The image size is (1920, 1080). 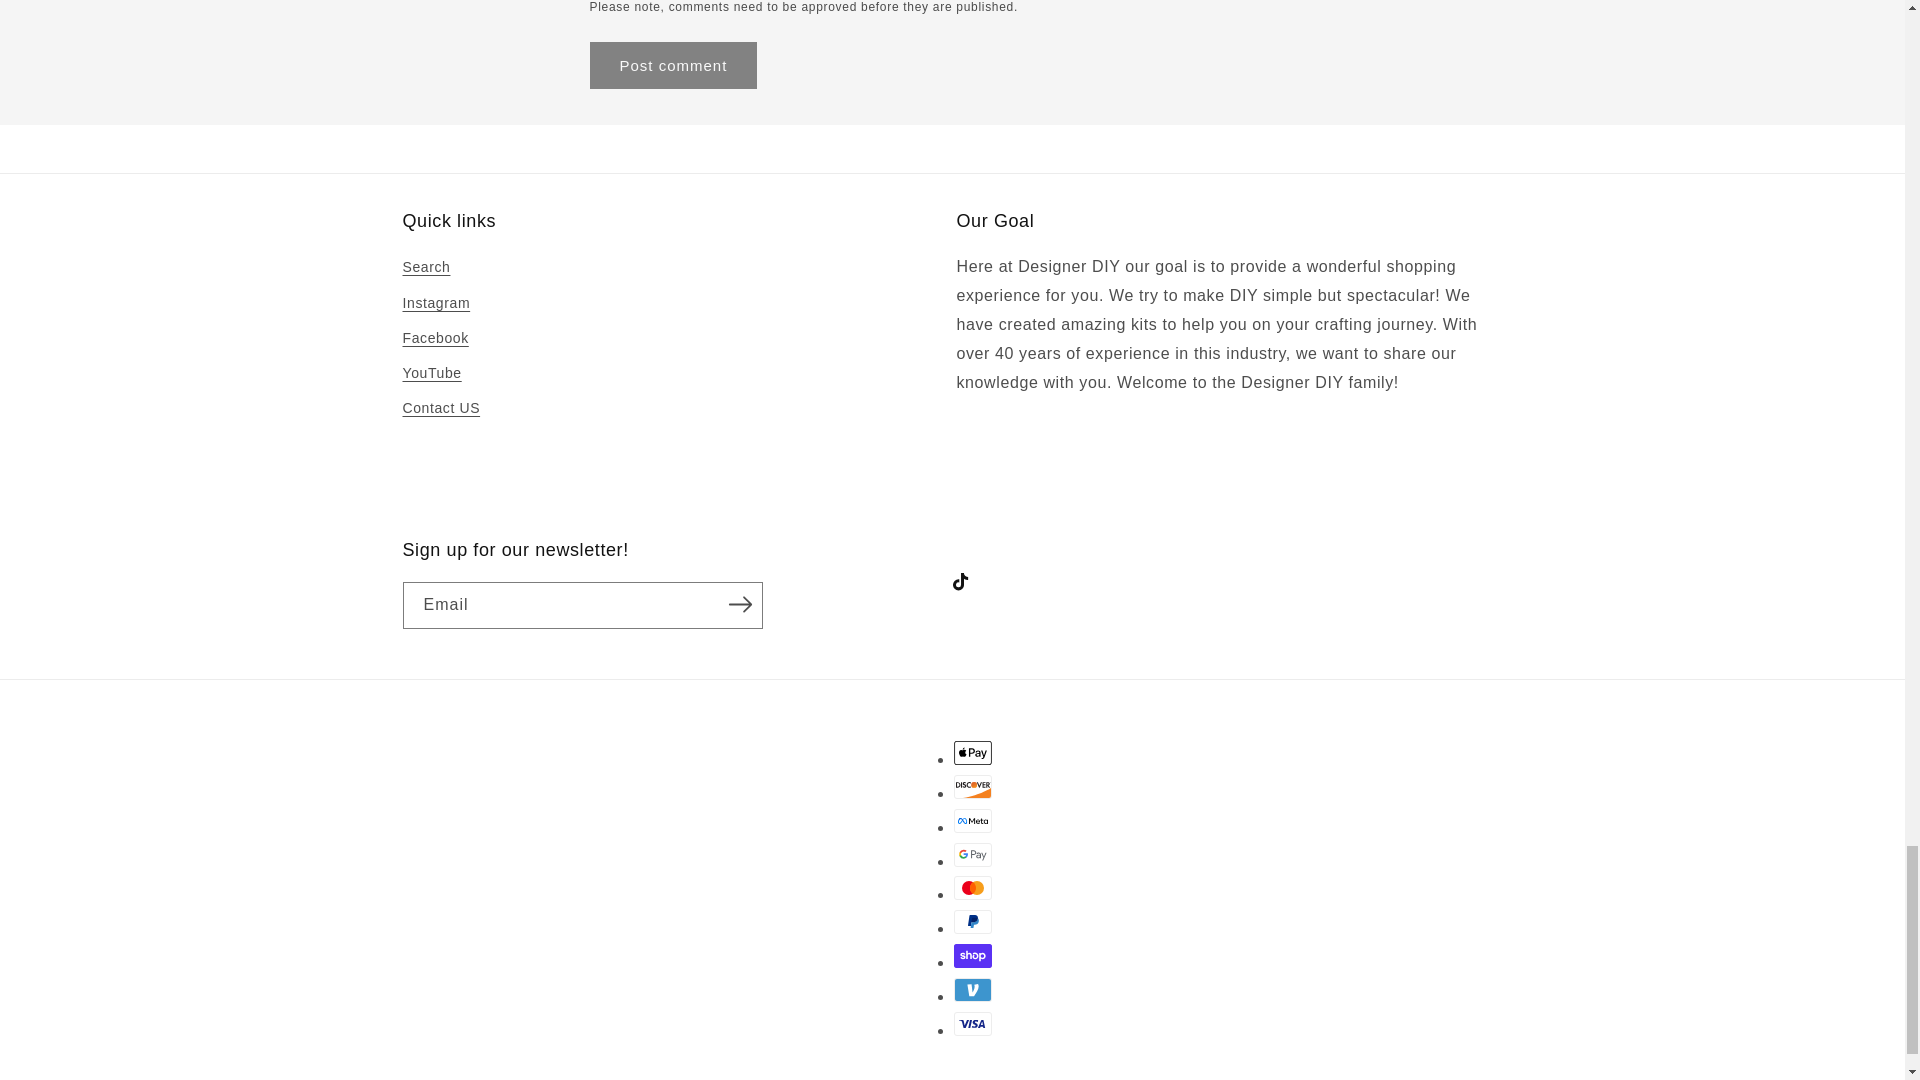 I want to click on PayPal, so click(x=973, y=922).